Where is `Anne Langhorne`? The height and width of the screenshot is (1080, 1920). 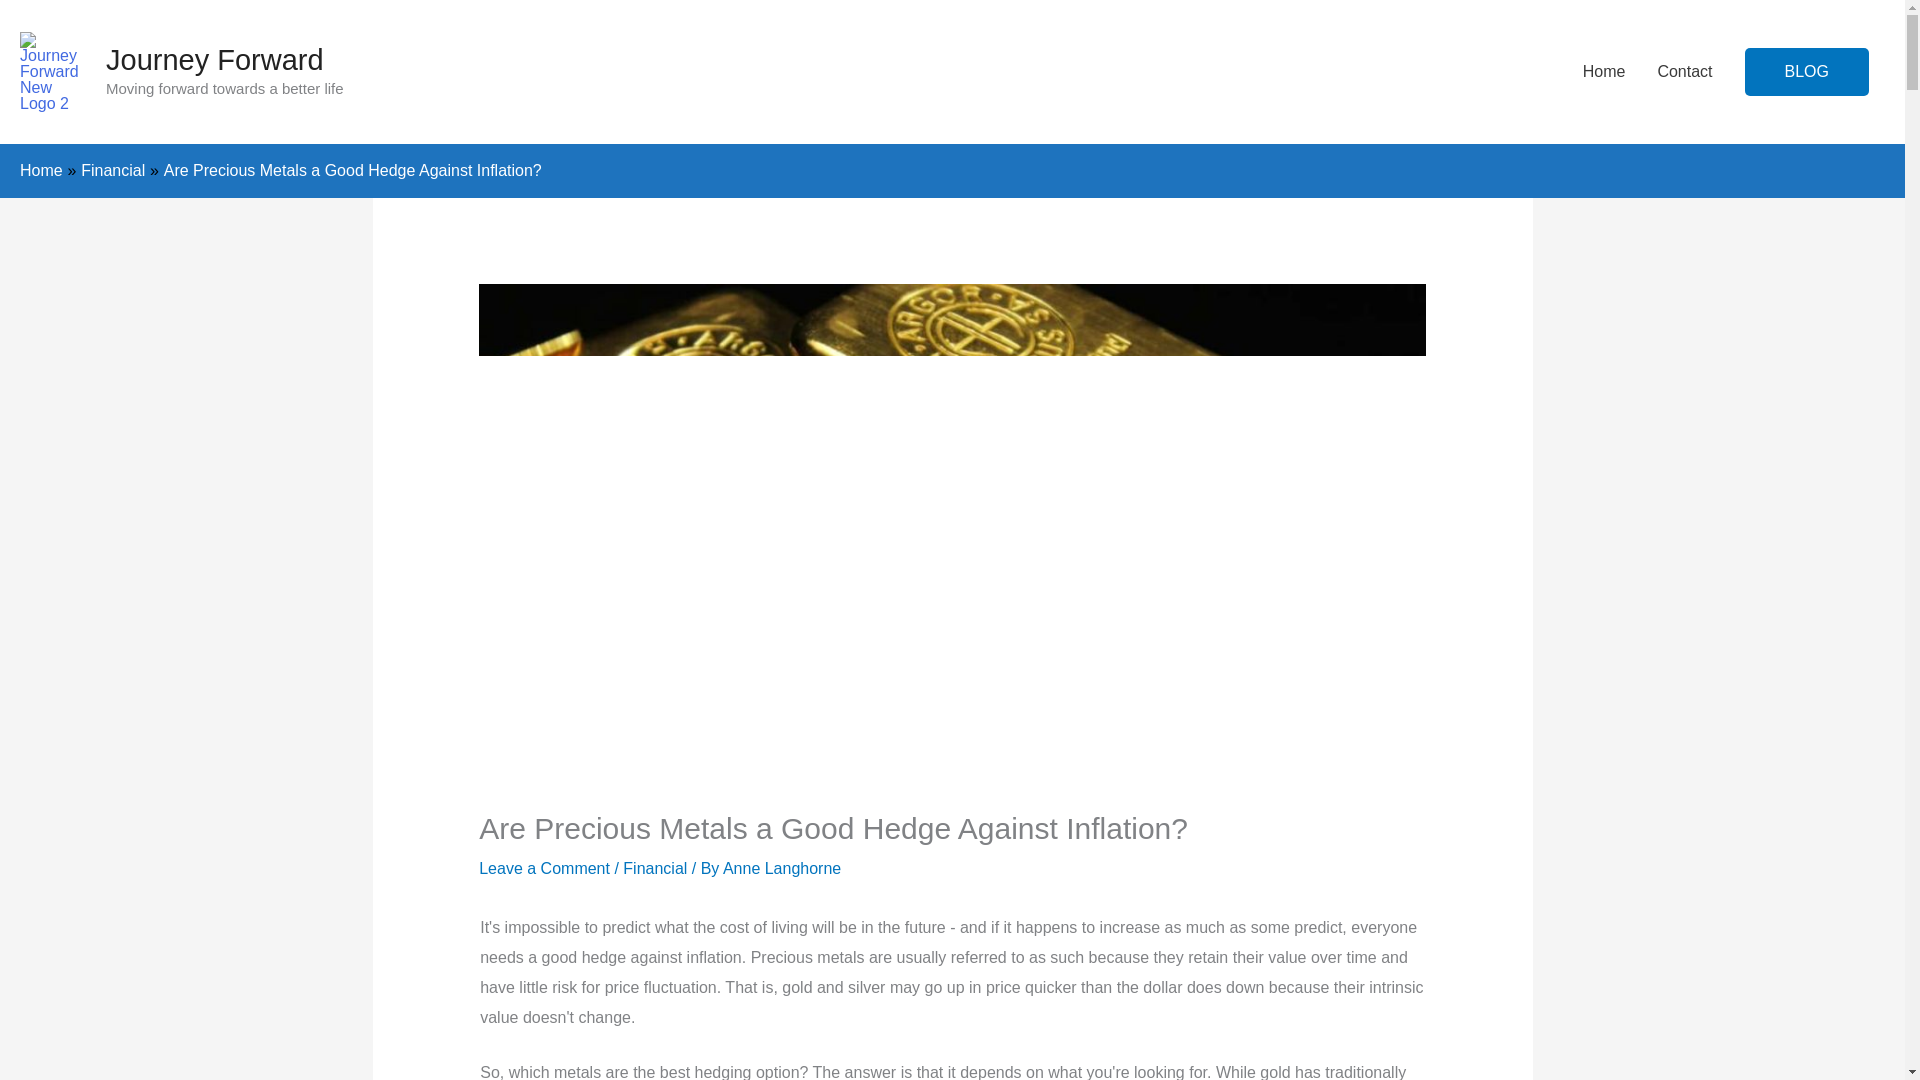 Anne Langhorne is located at coordinates (782, 868).